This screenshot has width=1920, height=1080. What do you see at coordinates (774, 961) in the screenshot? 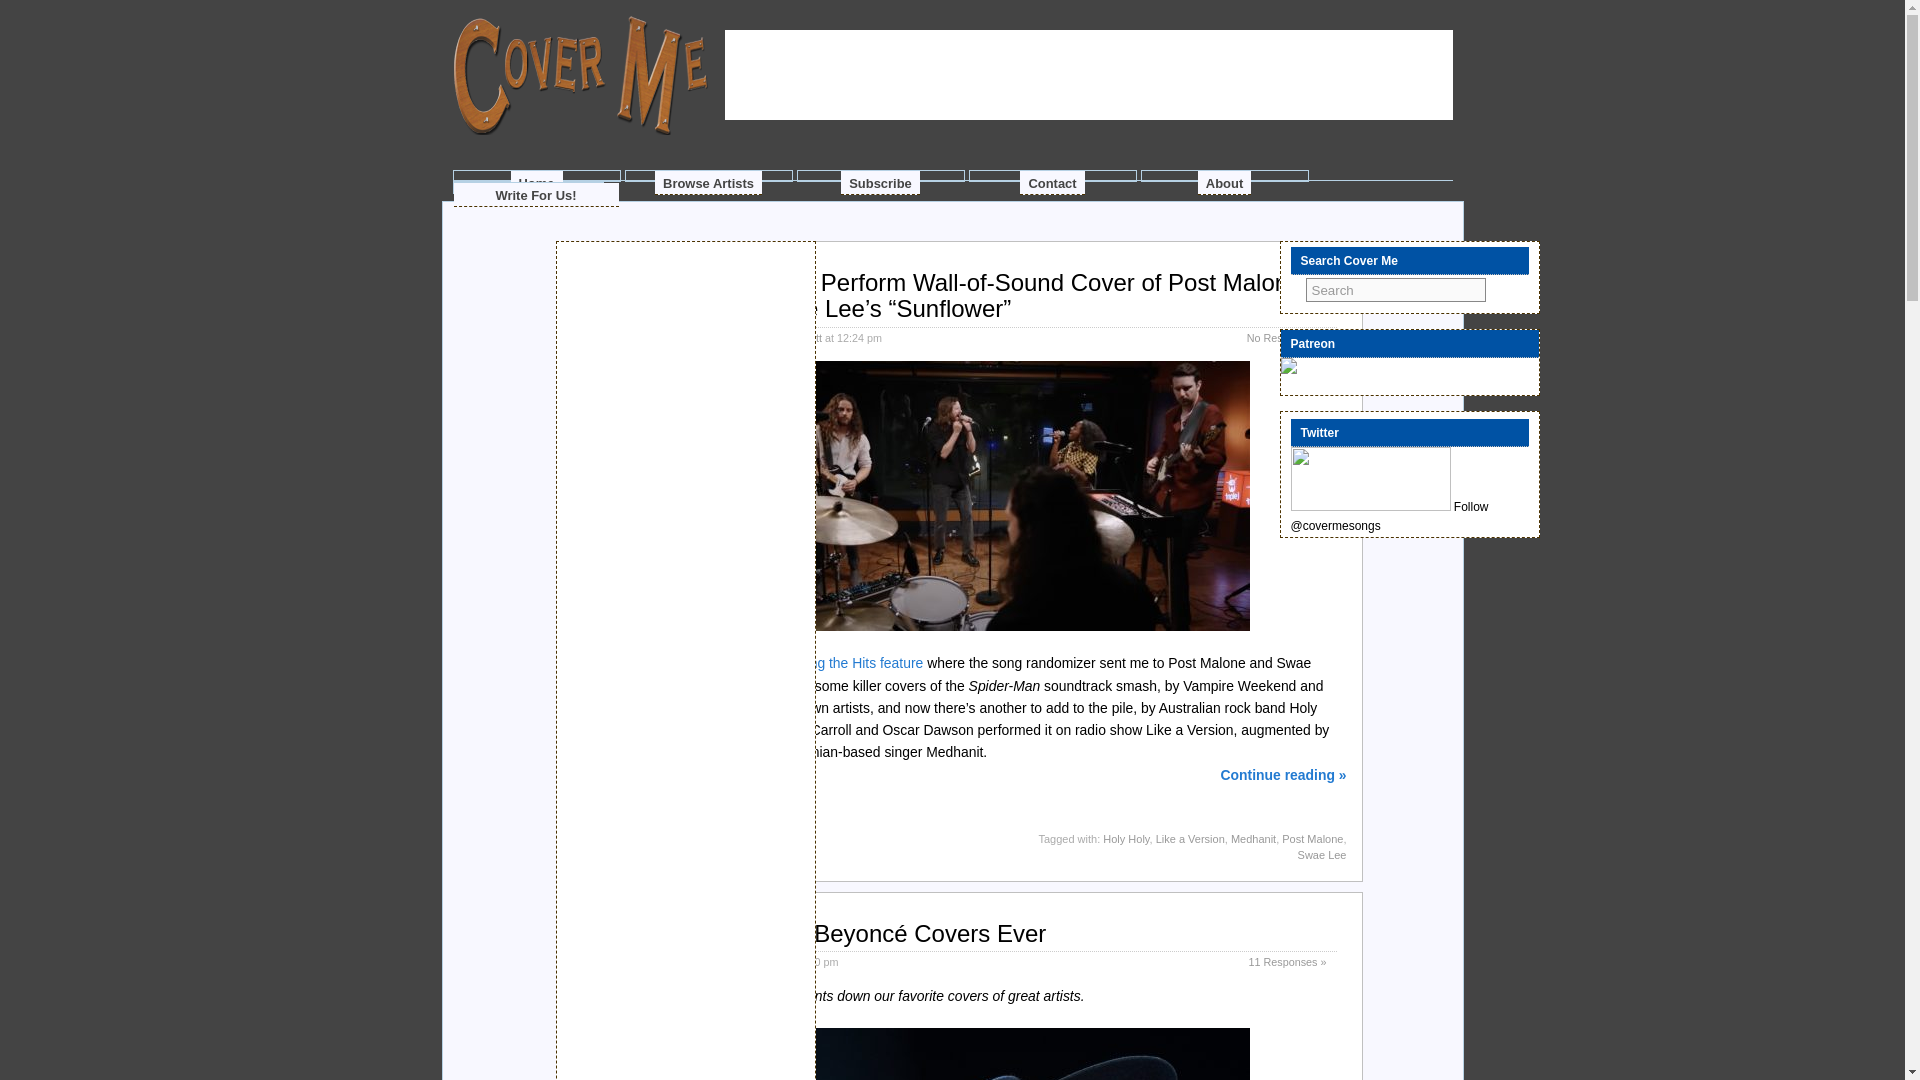
I see `Staff` at bounding box center [774, 961].